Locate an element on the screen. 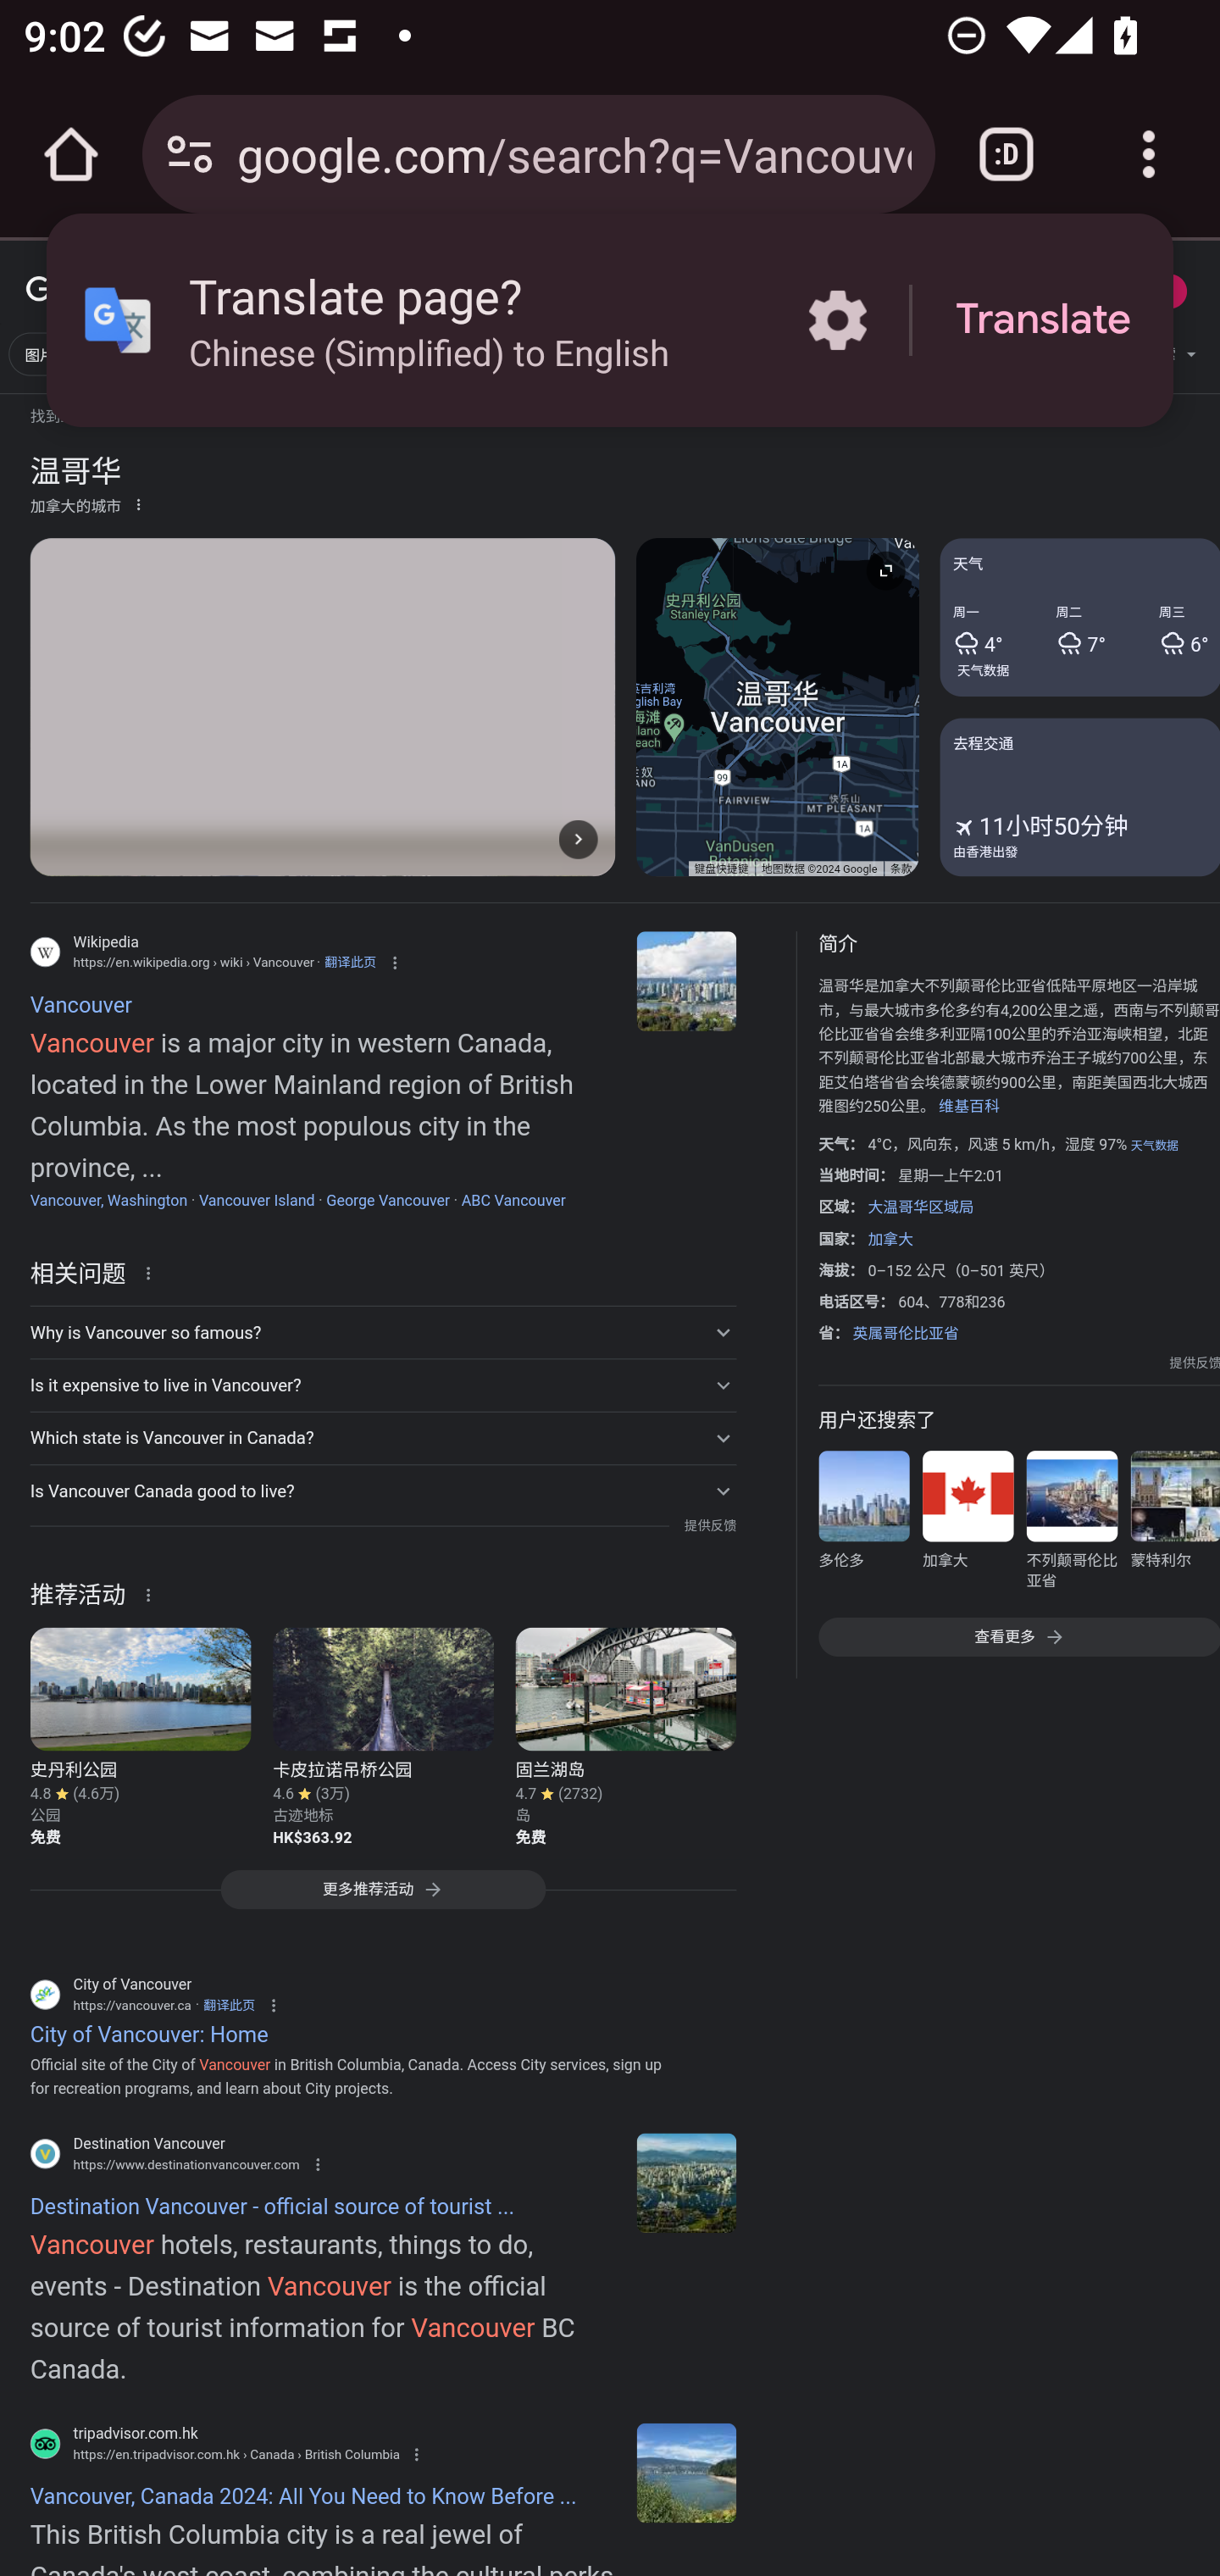 The height and width of the screenshot is (2576, 1220). 关于这条结果的详细信息 is located at coordinates (153, 1593).